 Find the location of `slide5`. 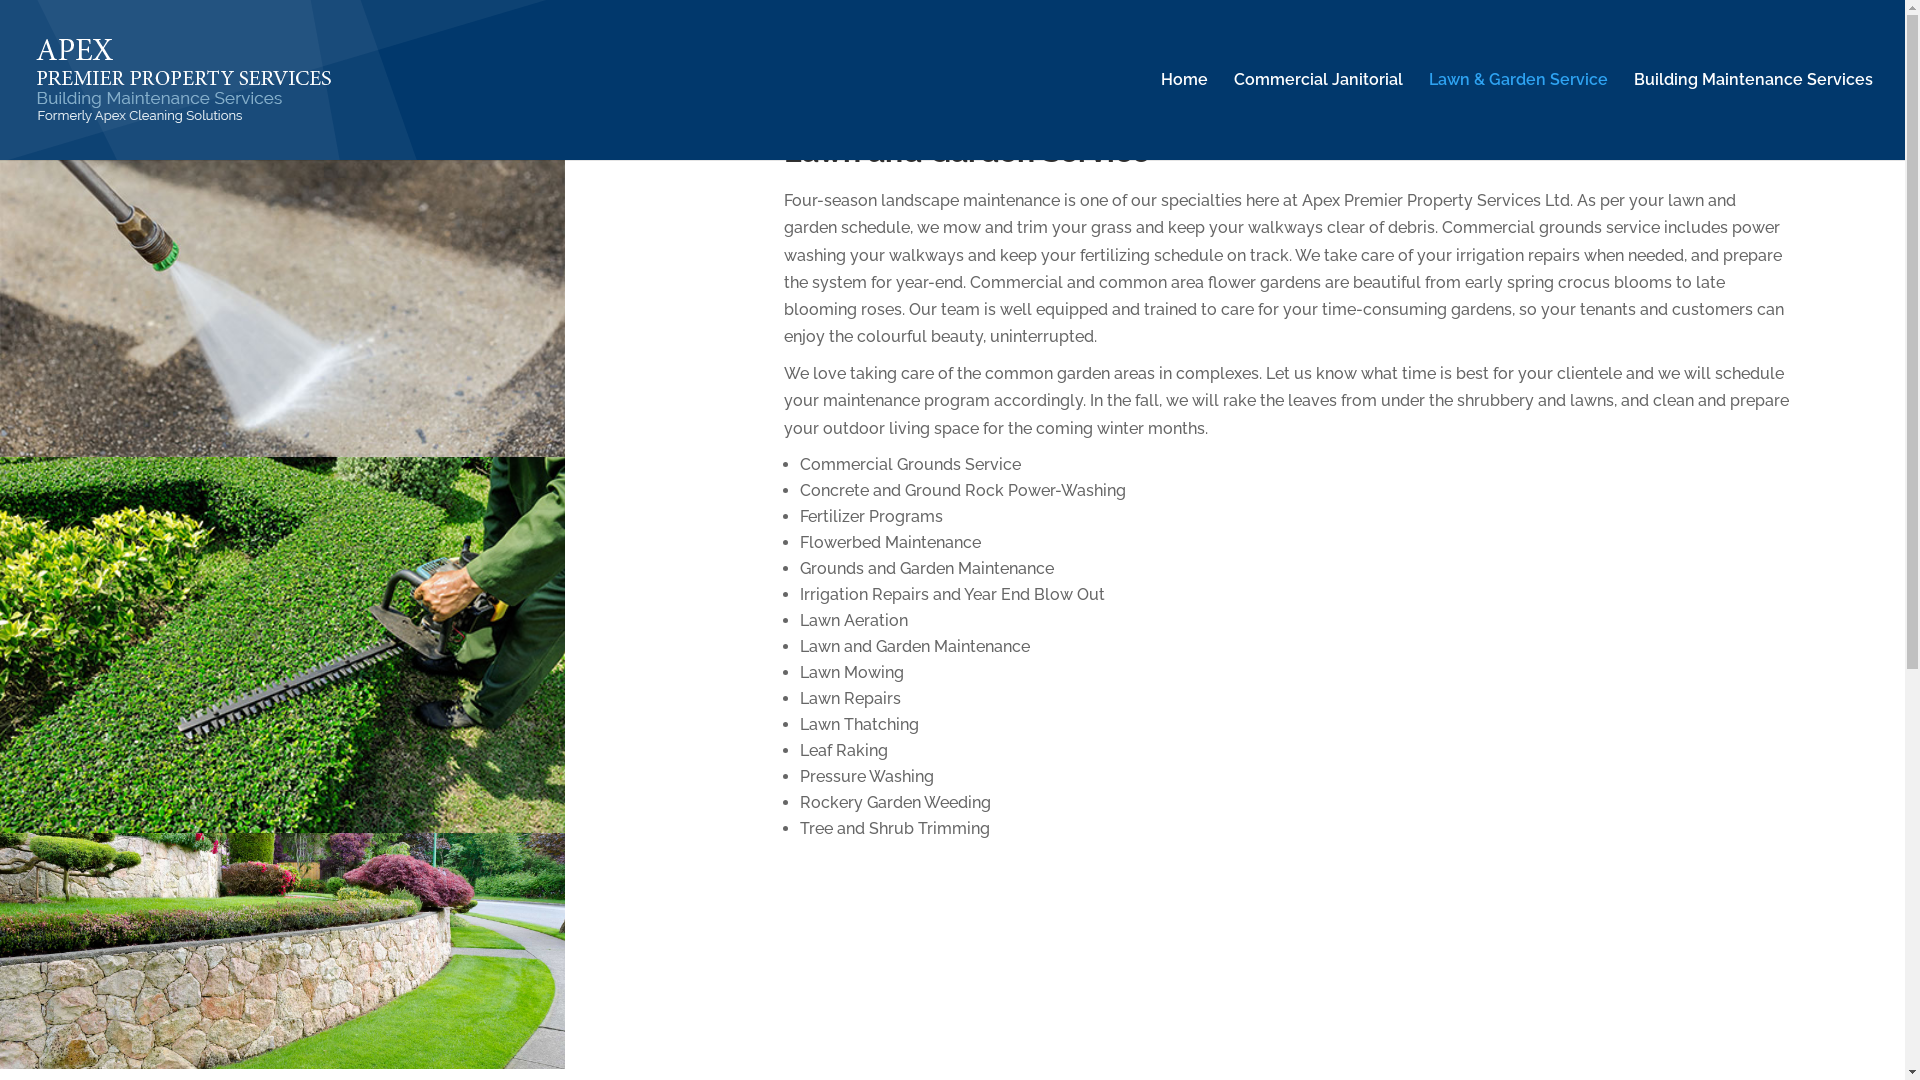

slide5 is located at coordinates (282, 950).